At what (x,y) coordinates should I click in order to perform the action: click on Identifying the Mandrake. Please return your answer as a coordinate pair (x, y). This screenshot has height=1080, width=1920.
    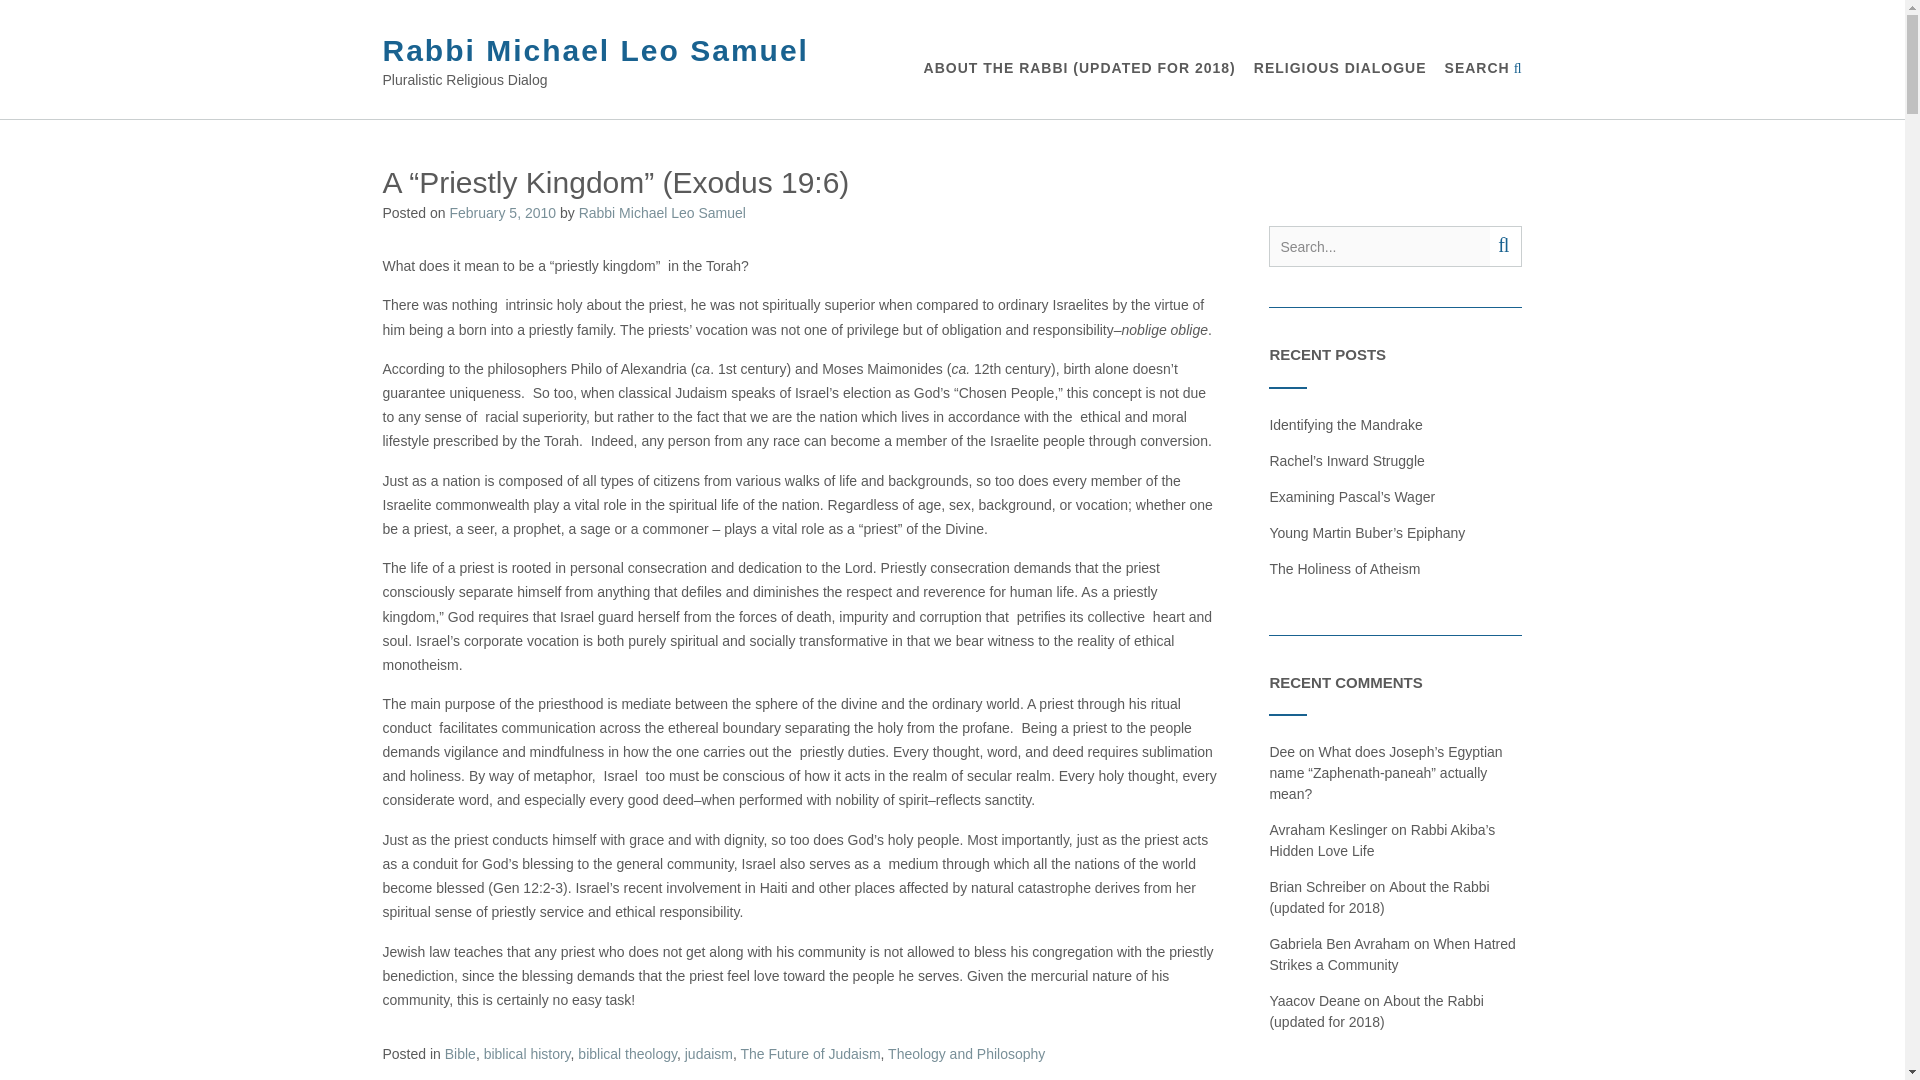
    Looking at the image, I should click on (1346, 424).